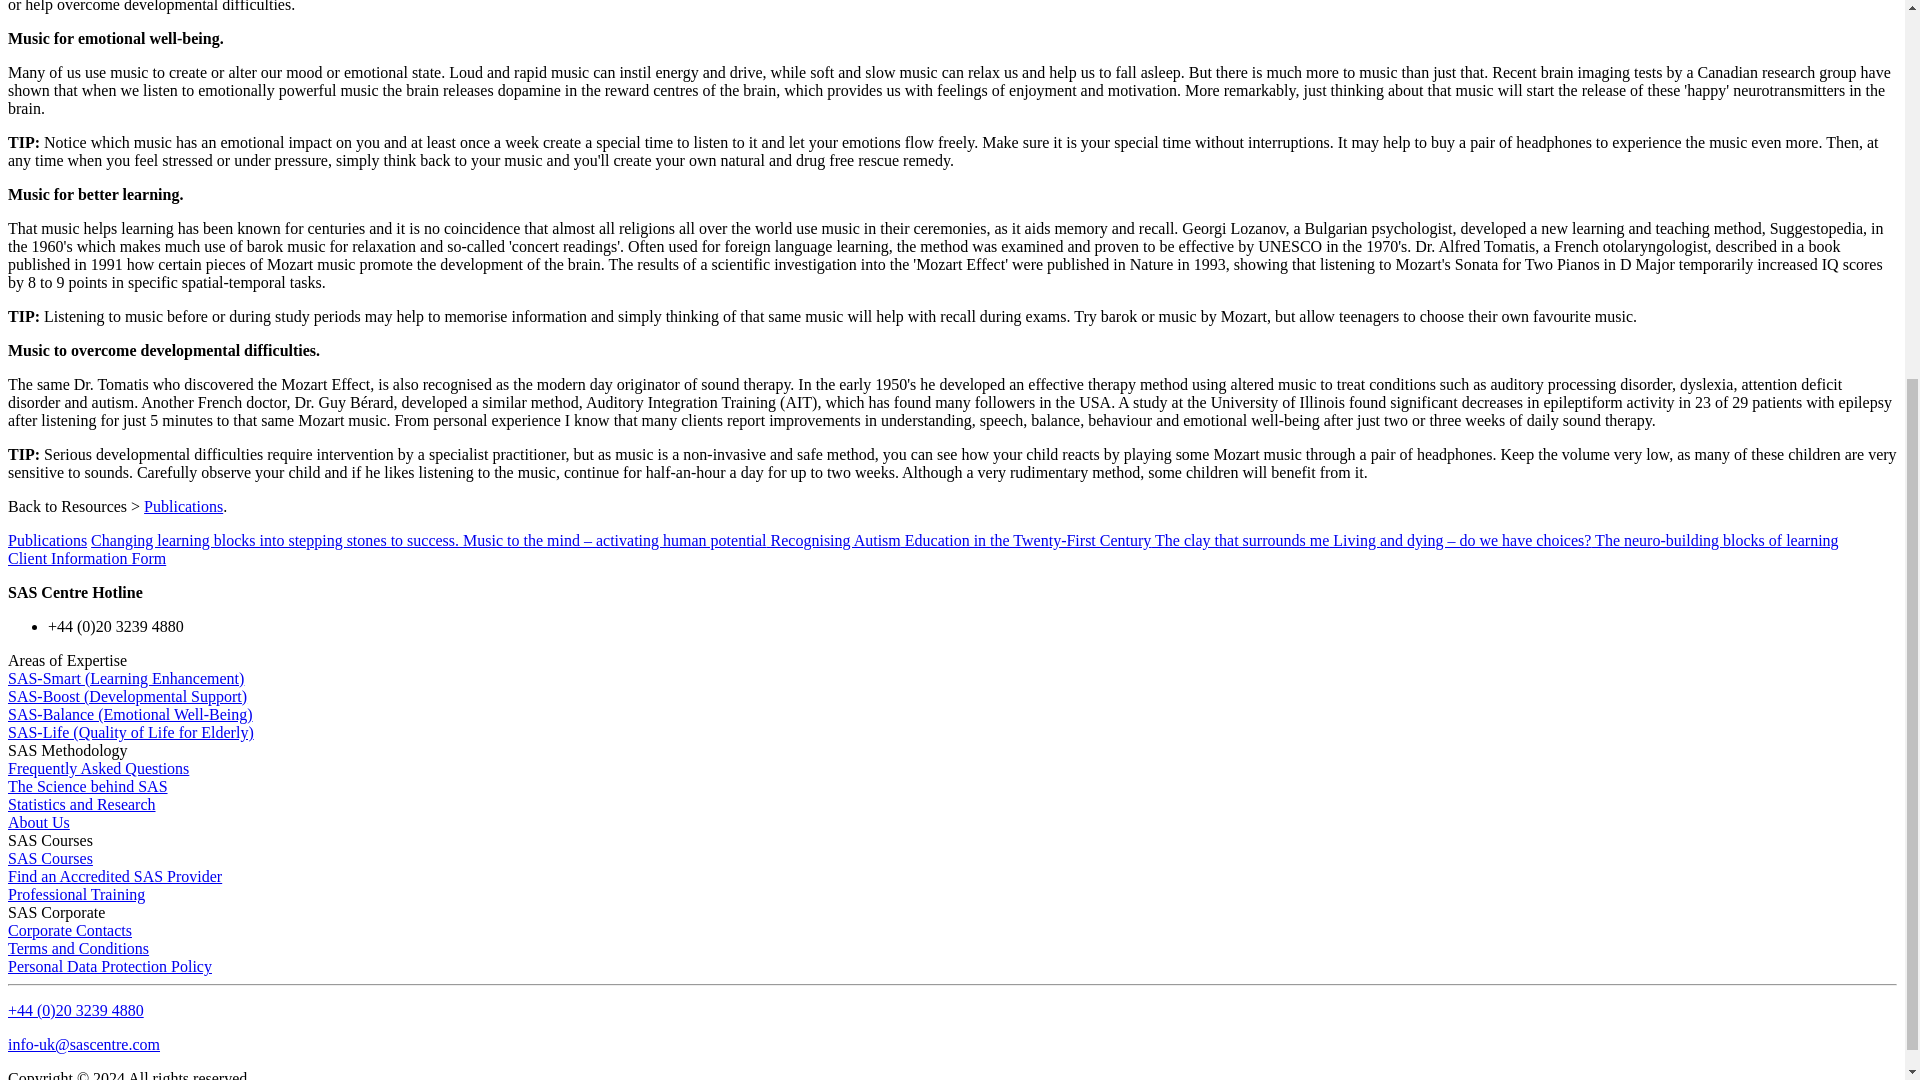 The image size is (1920, 1080). What do you see at coordinates (86, 558) in the screenshot?
I see `Client Information Form` at bounding box center [86, 558].